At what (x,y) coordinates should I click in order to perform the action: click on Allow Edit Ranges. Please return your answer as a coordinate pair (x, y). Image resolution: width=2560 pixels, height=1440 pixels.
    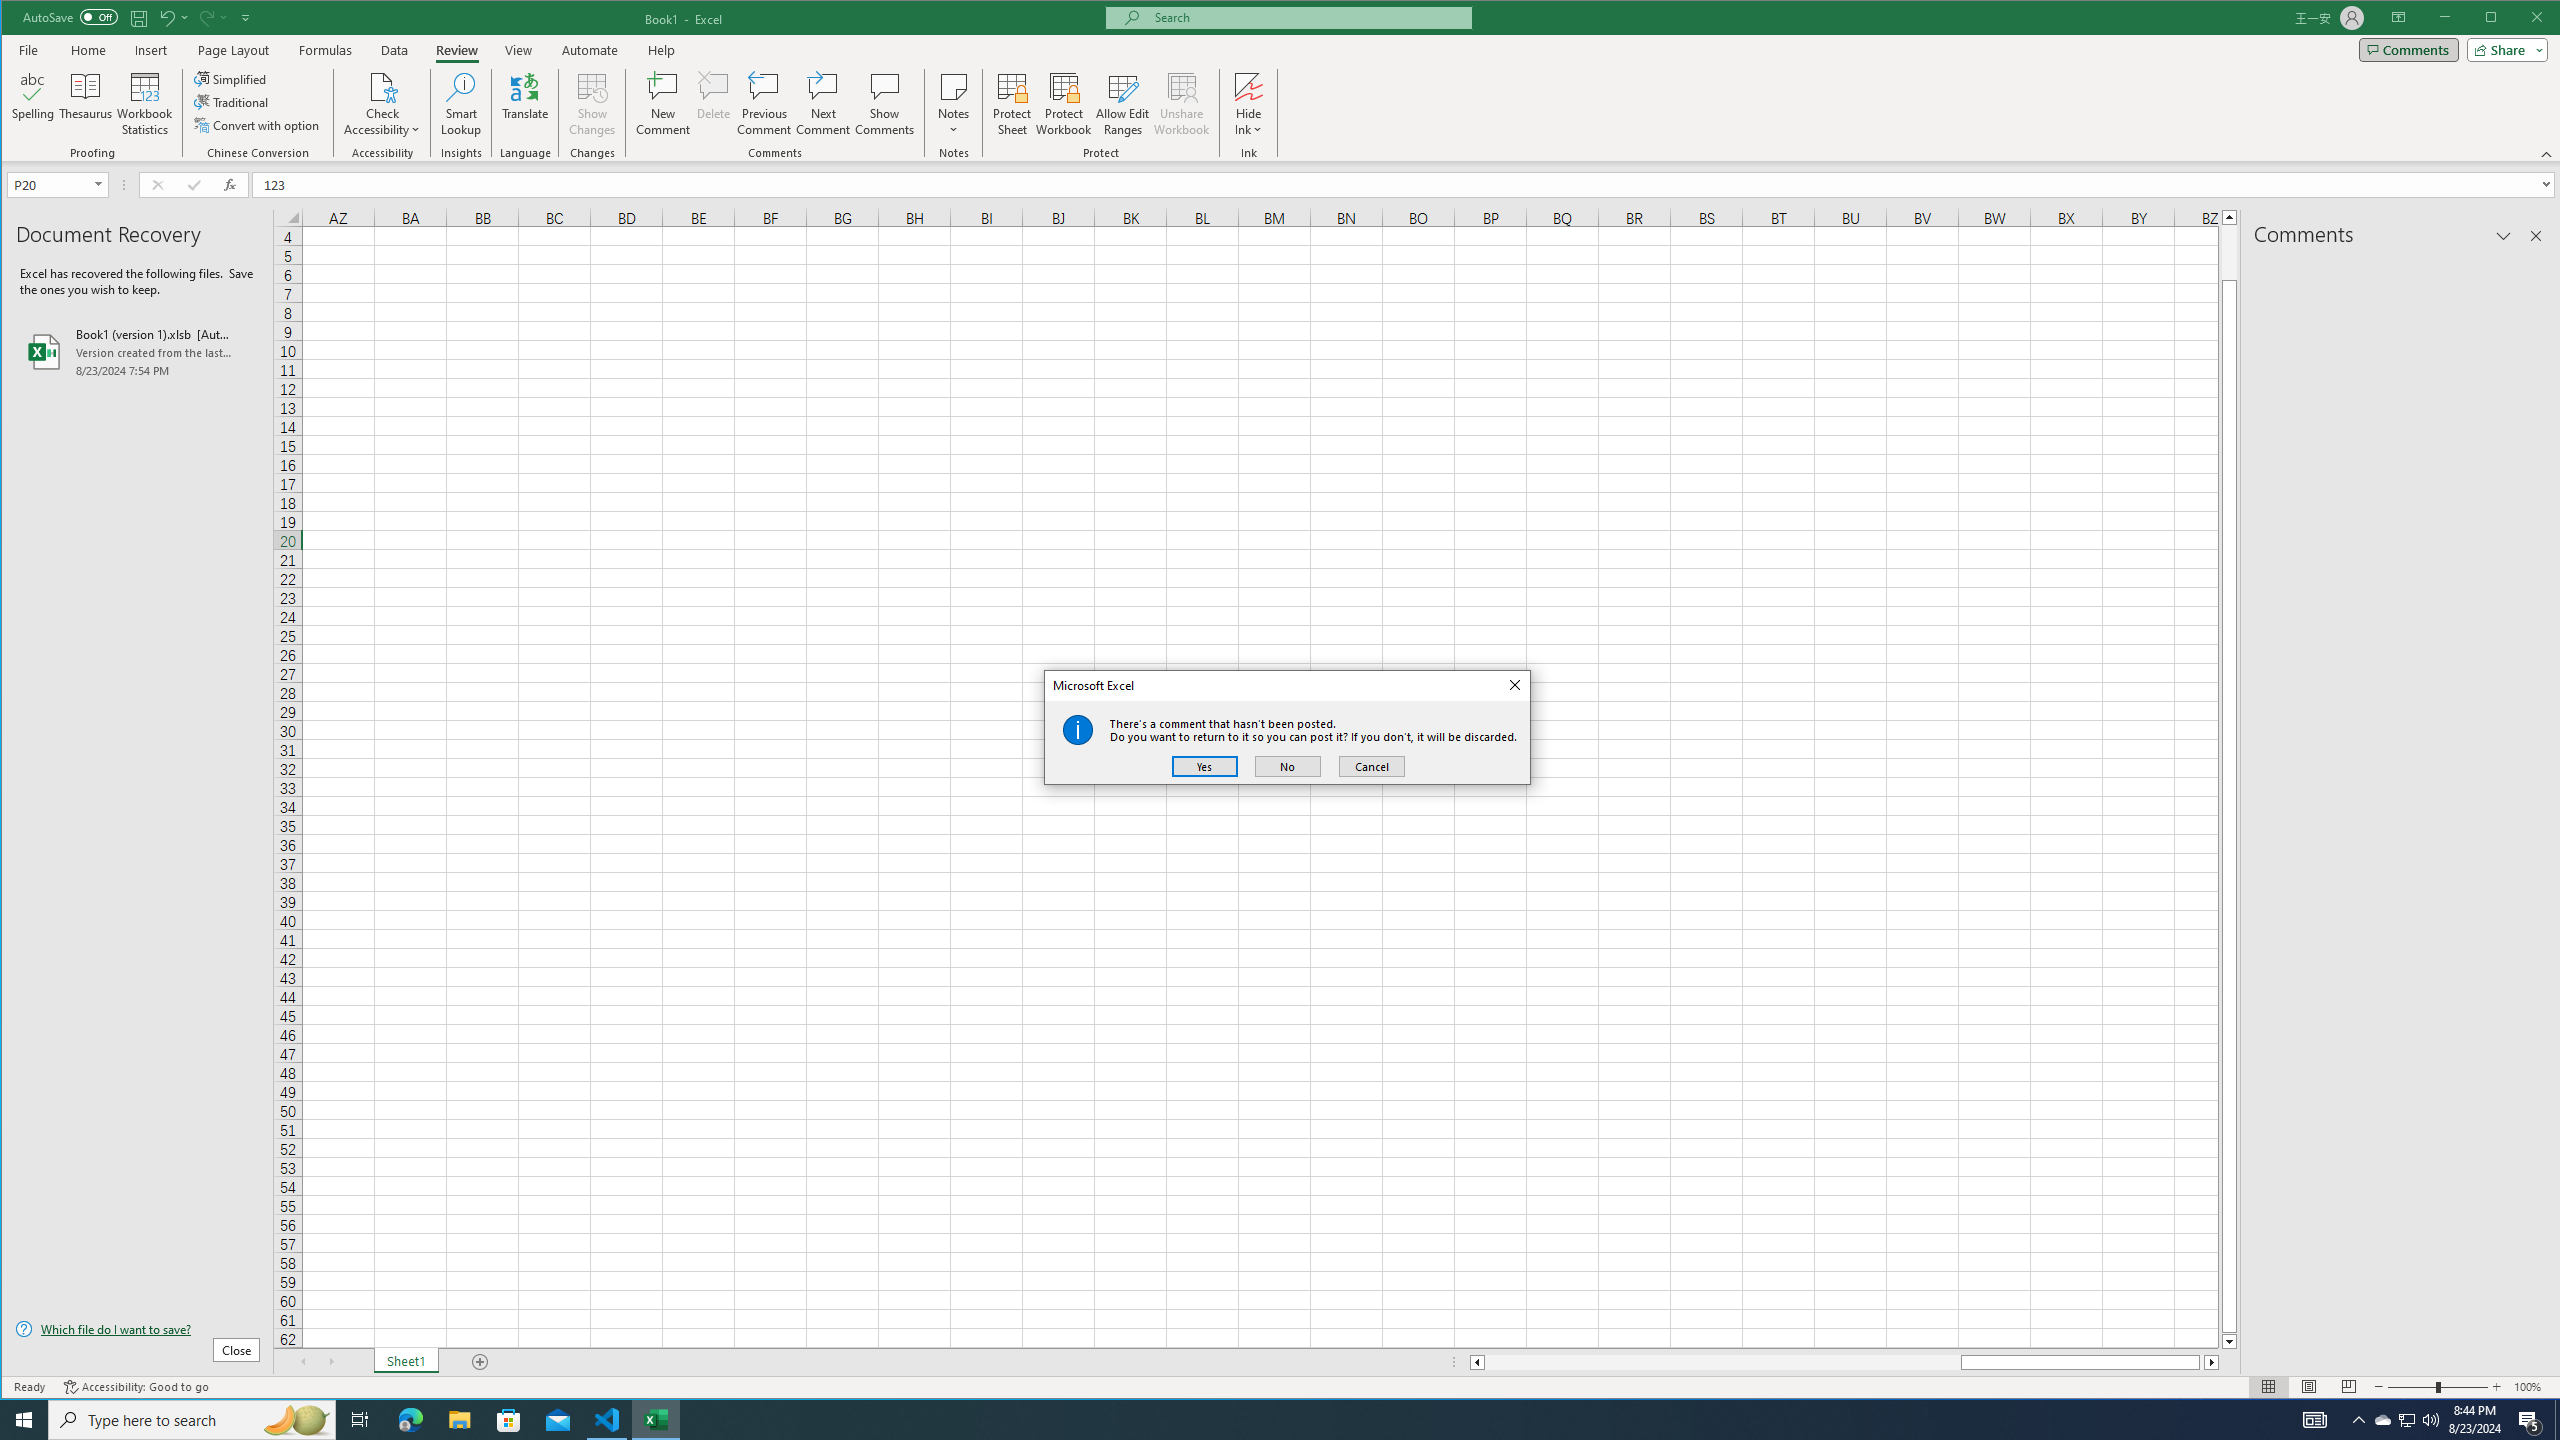
    Looking at the image, I should click on (1122, 104).